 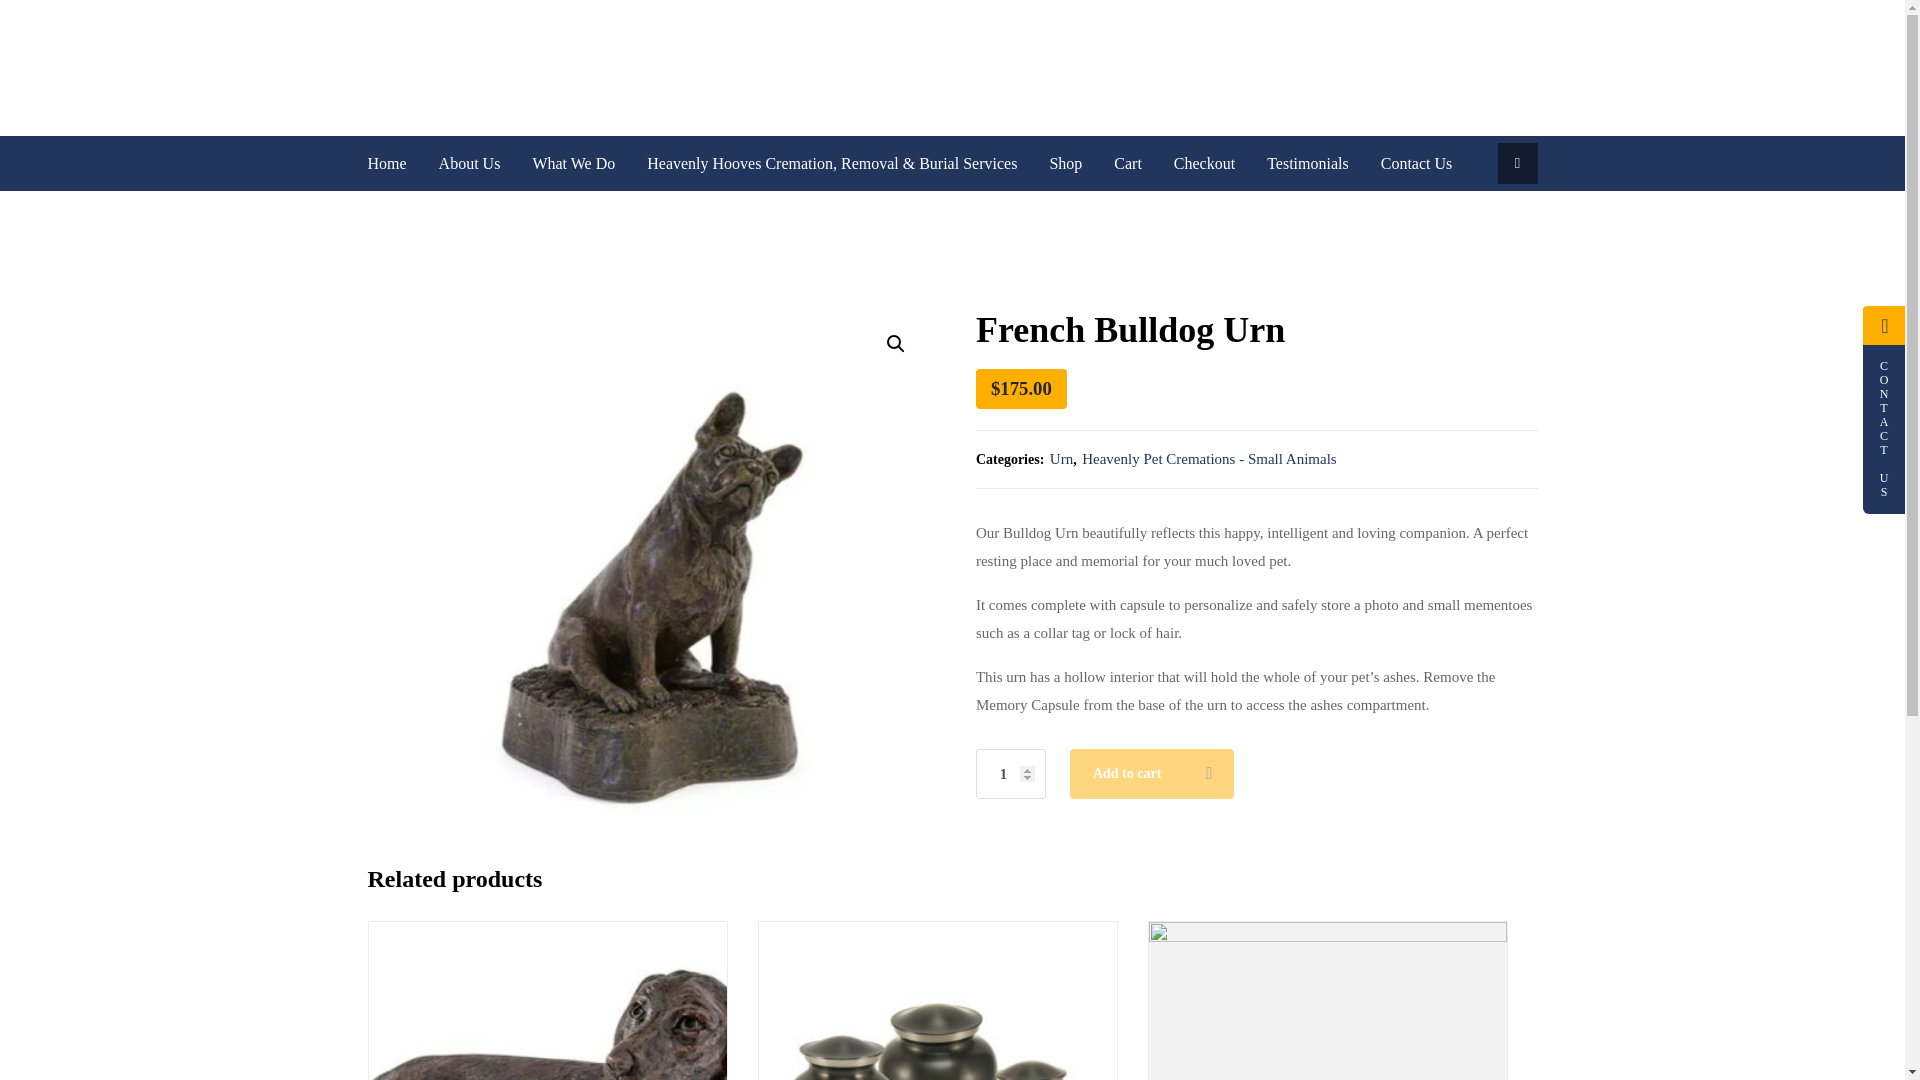 I want to click on Checkout, so click(x=1204, y=164).